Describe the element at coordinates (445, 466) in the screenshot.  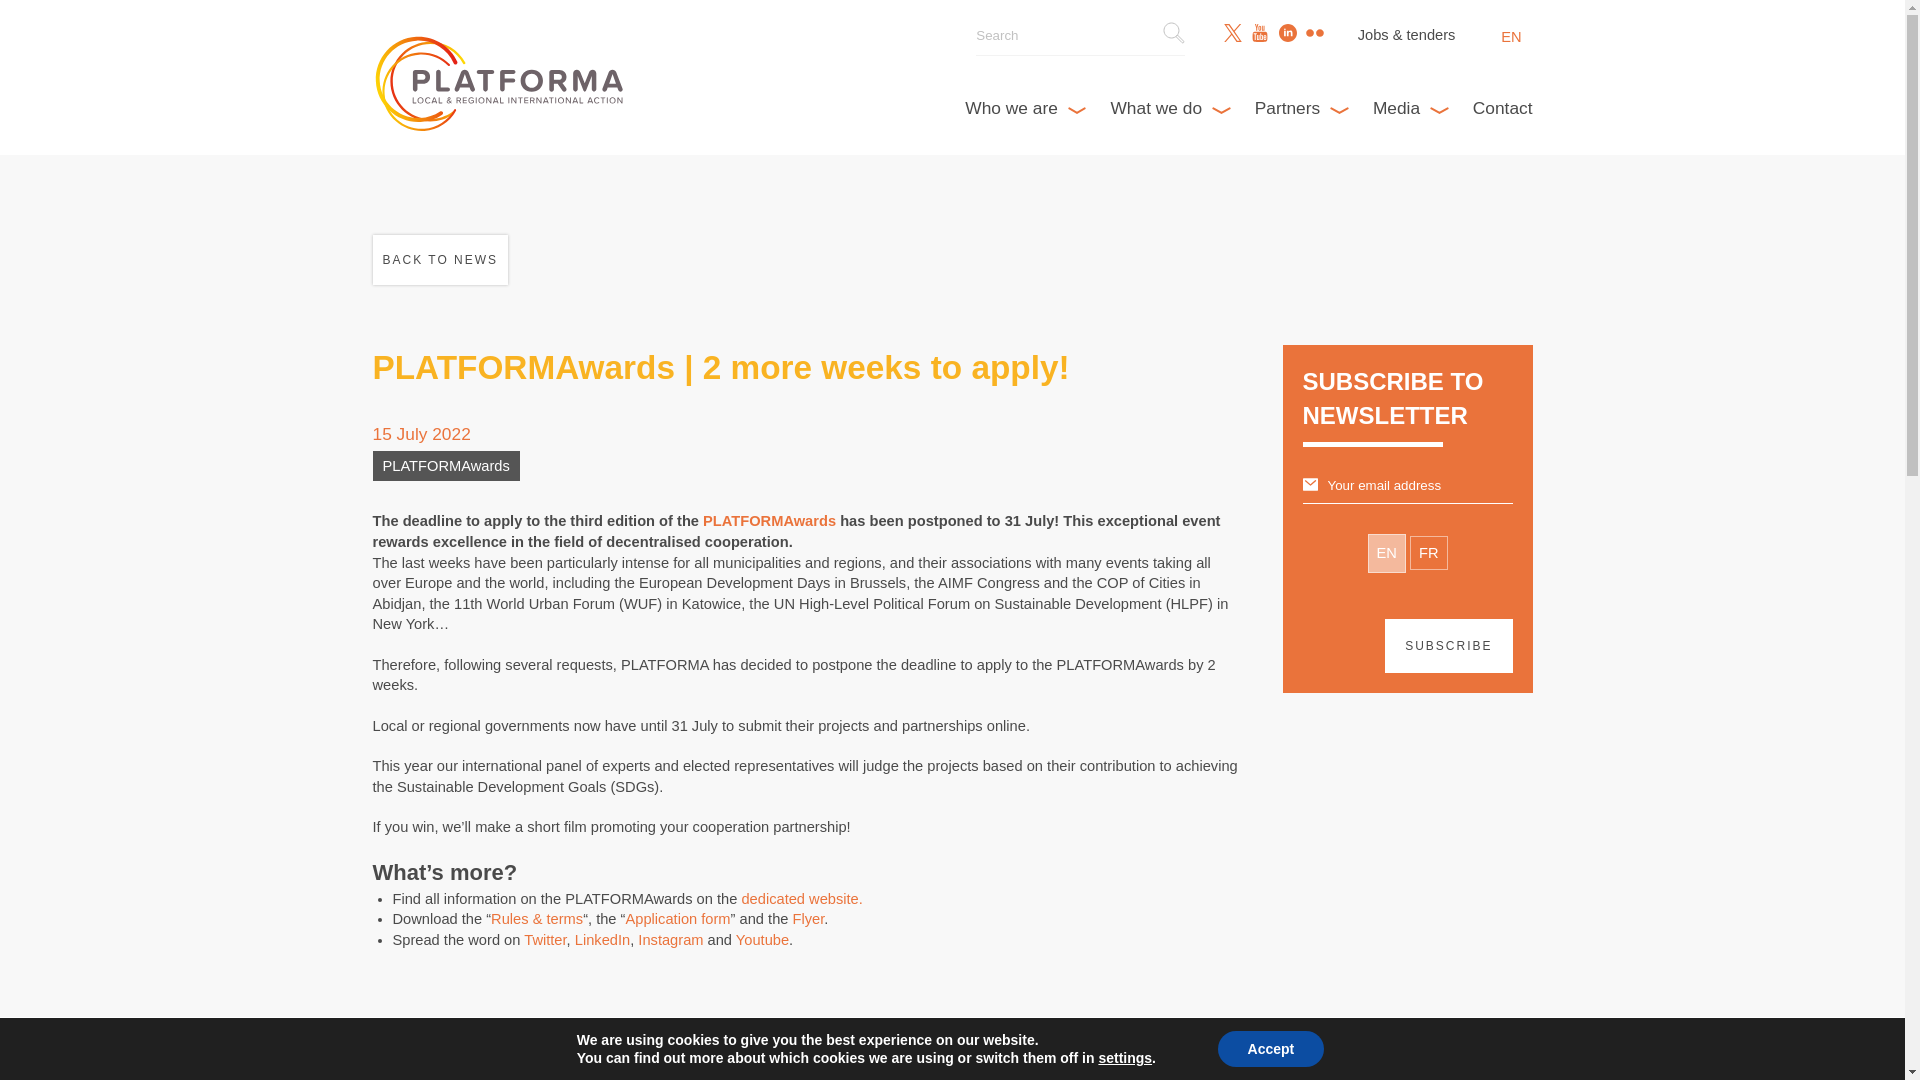
I see `PLATFORMAwards` at that location.